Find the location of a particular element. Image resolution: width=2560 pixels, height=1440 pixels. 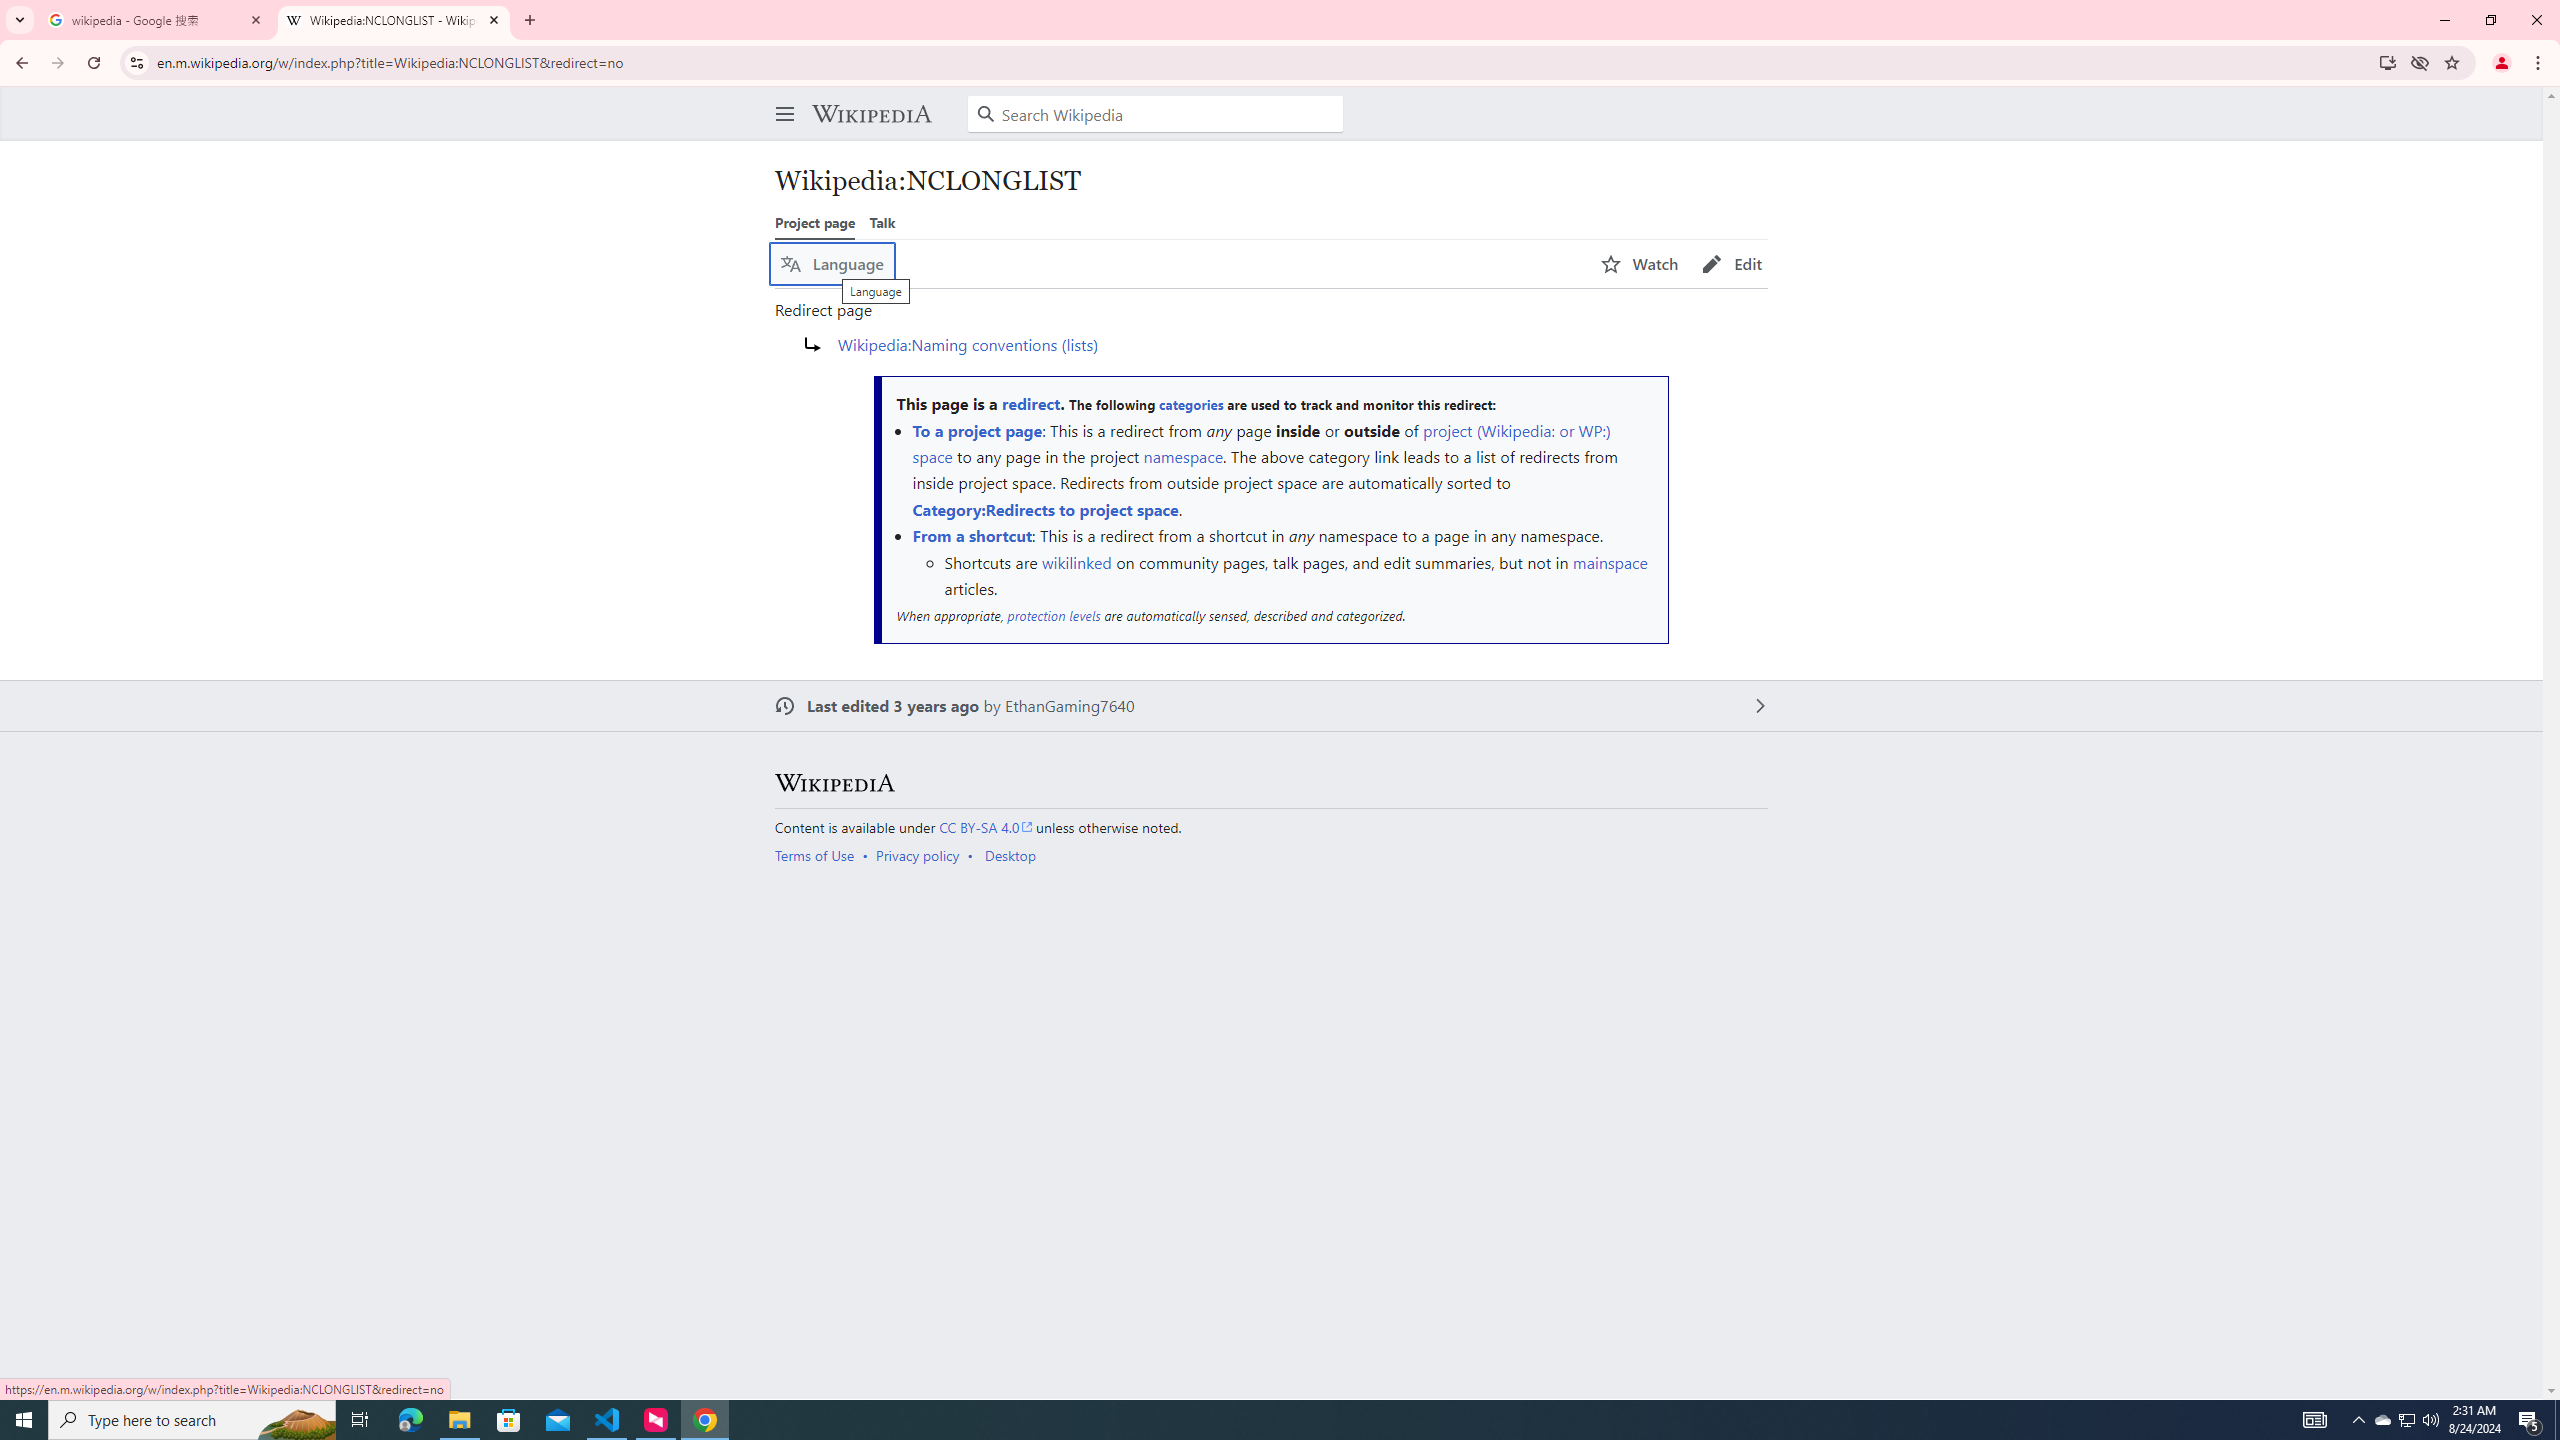

AutomationID: footer-info-copyright is located at coordinates (1267, 827).